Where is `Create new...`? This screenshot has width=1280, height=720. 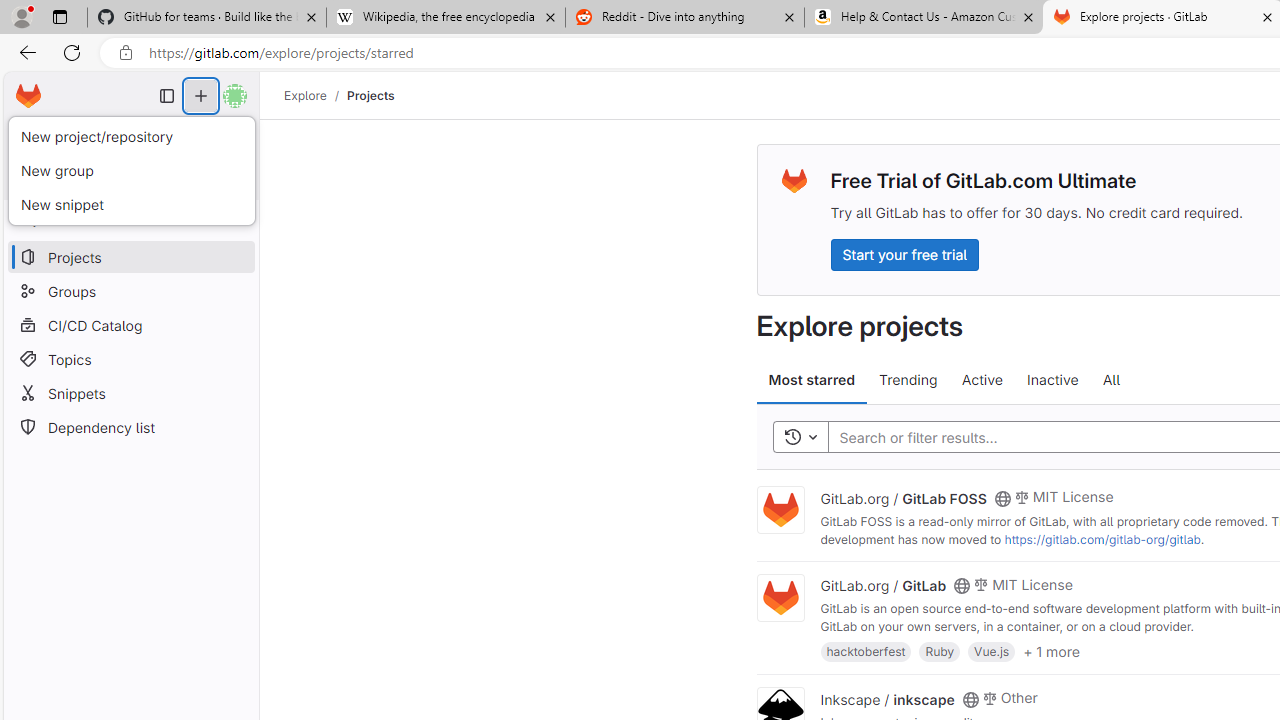 Create new... is located at coordinates (201, 96).